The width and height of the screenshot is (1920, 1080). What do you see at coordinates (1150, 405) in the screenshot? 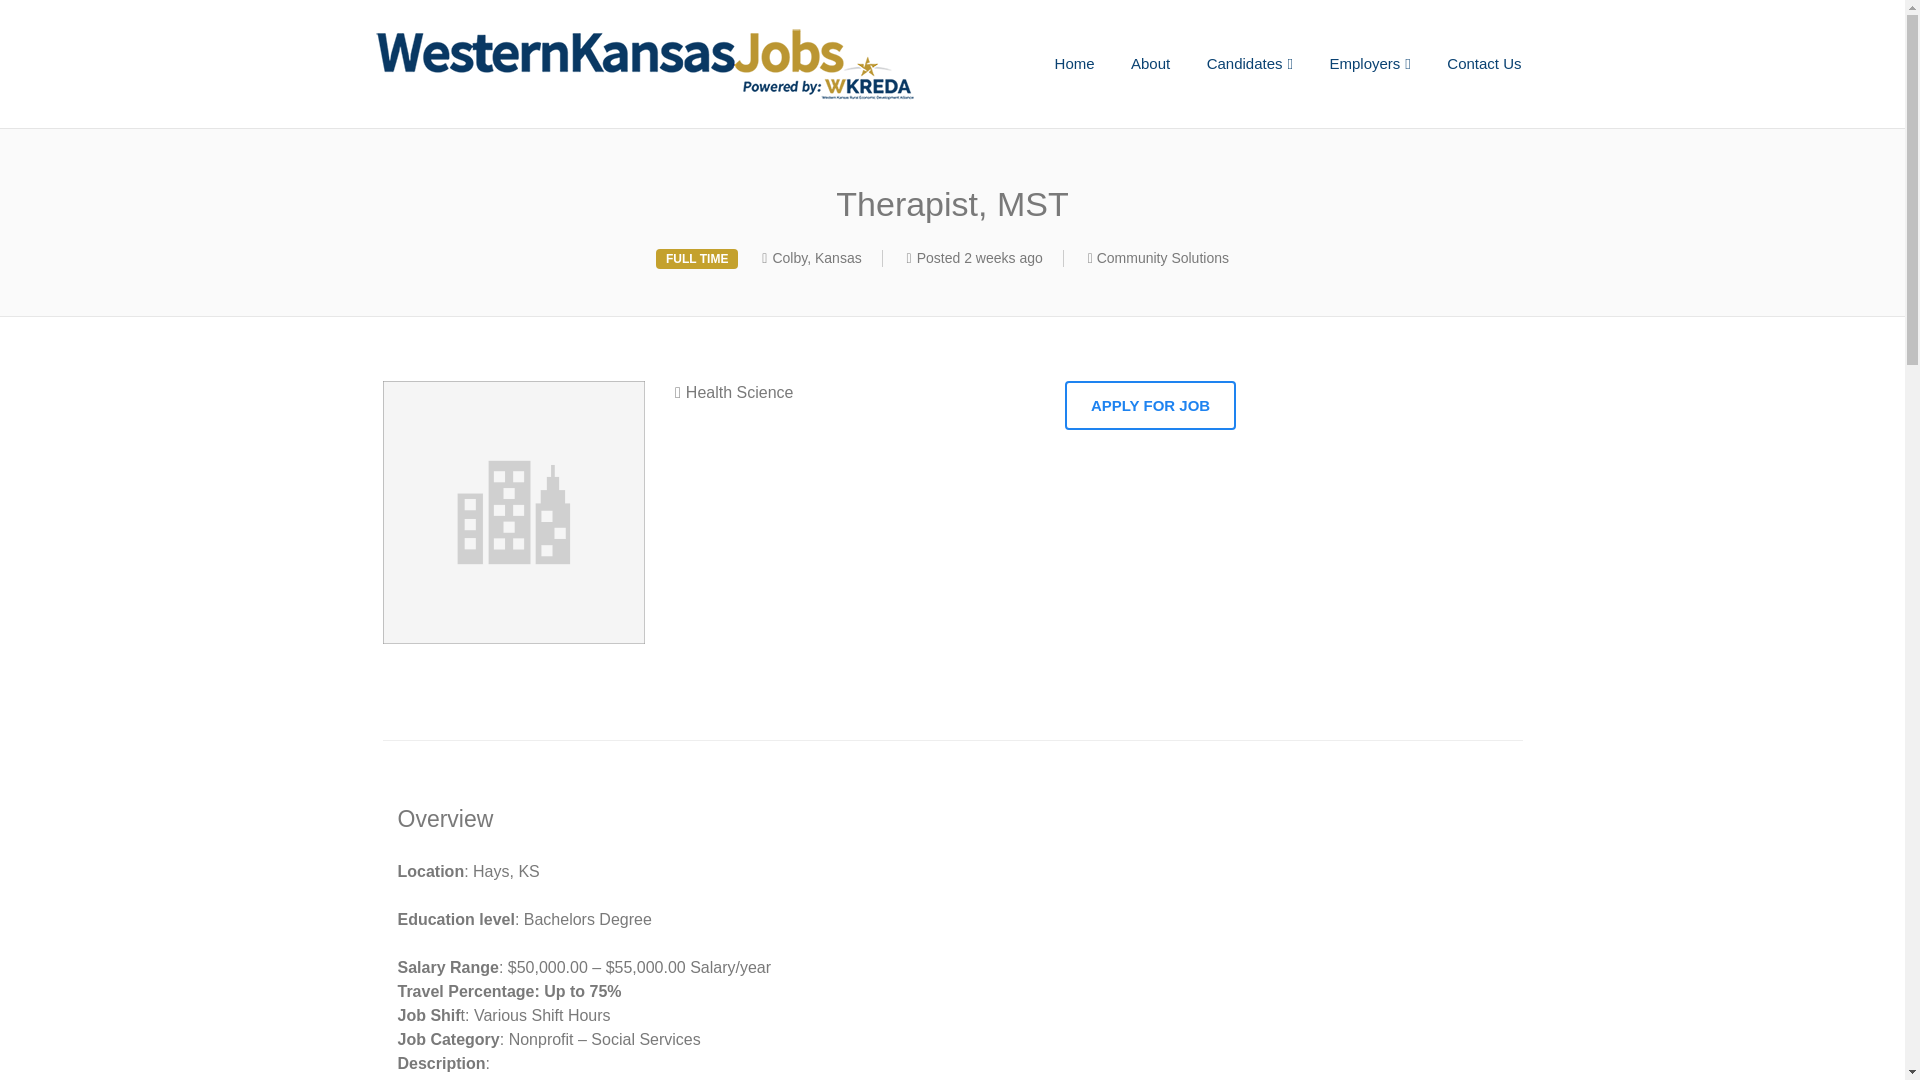
I see `APPLY FOR JOB` at bounding box center [1150, 405].